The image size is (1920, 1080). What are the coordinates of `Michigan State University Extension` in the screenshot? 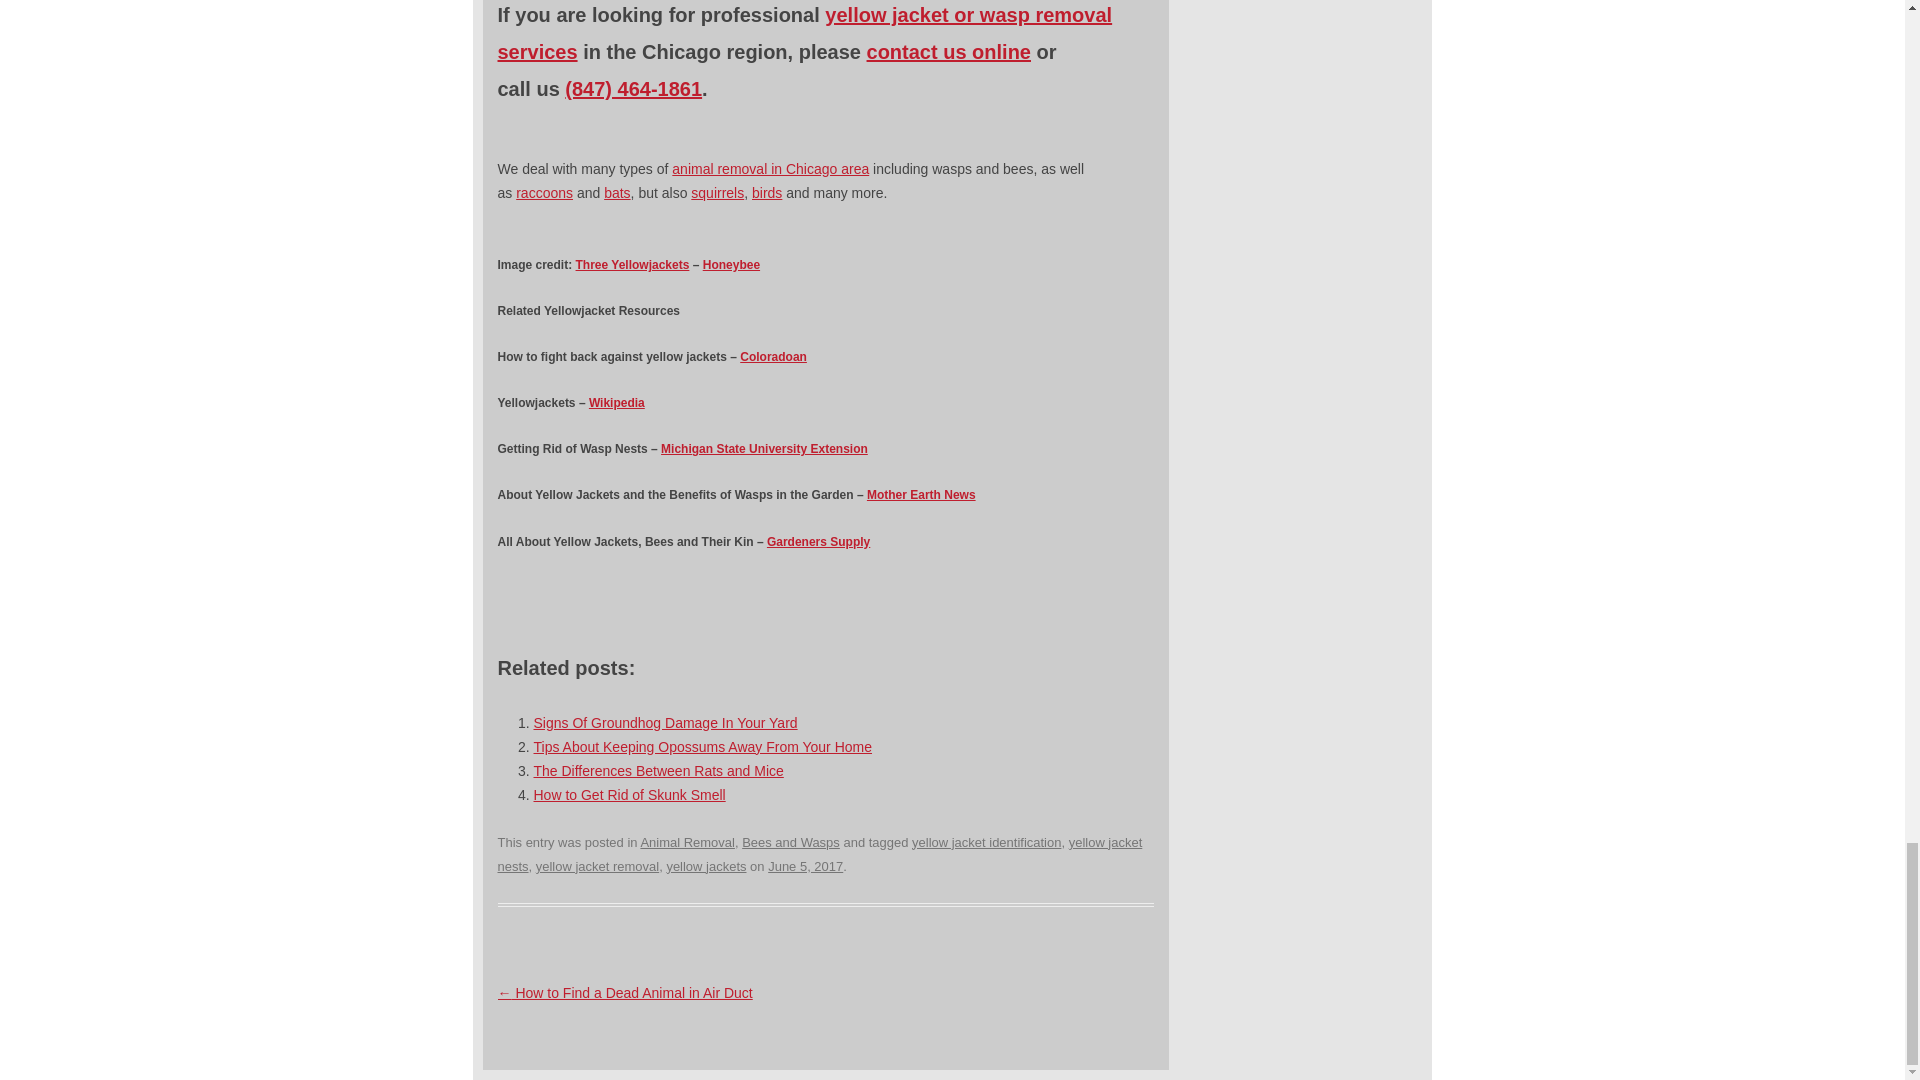 It's located at (764, 448).